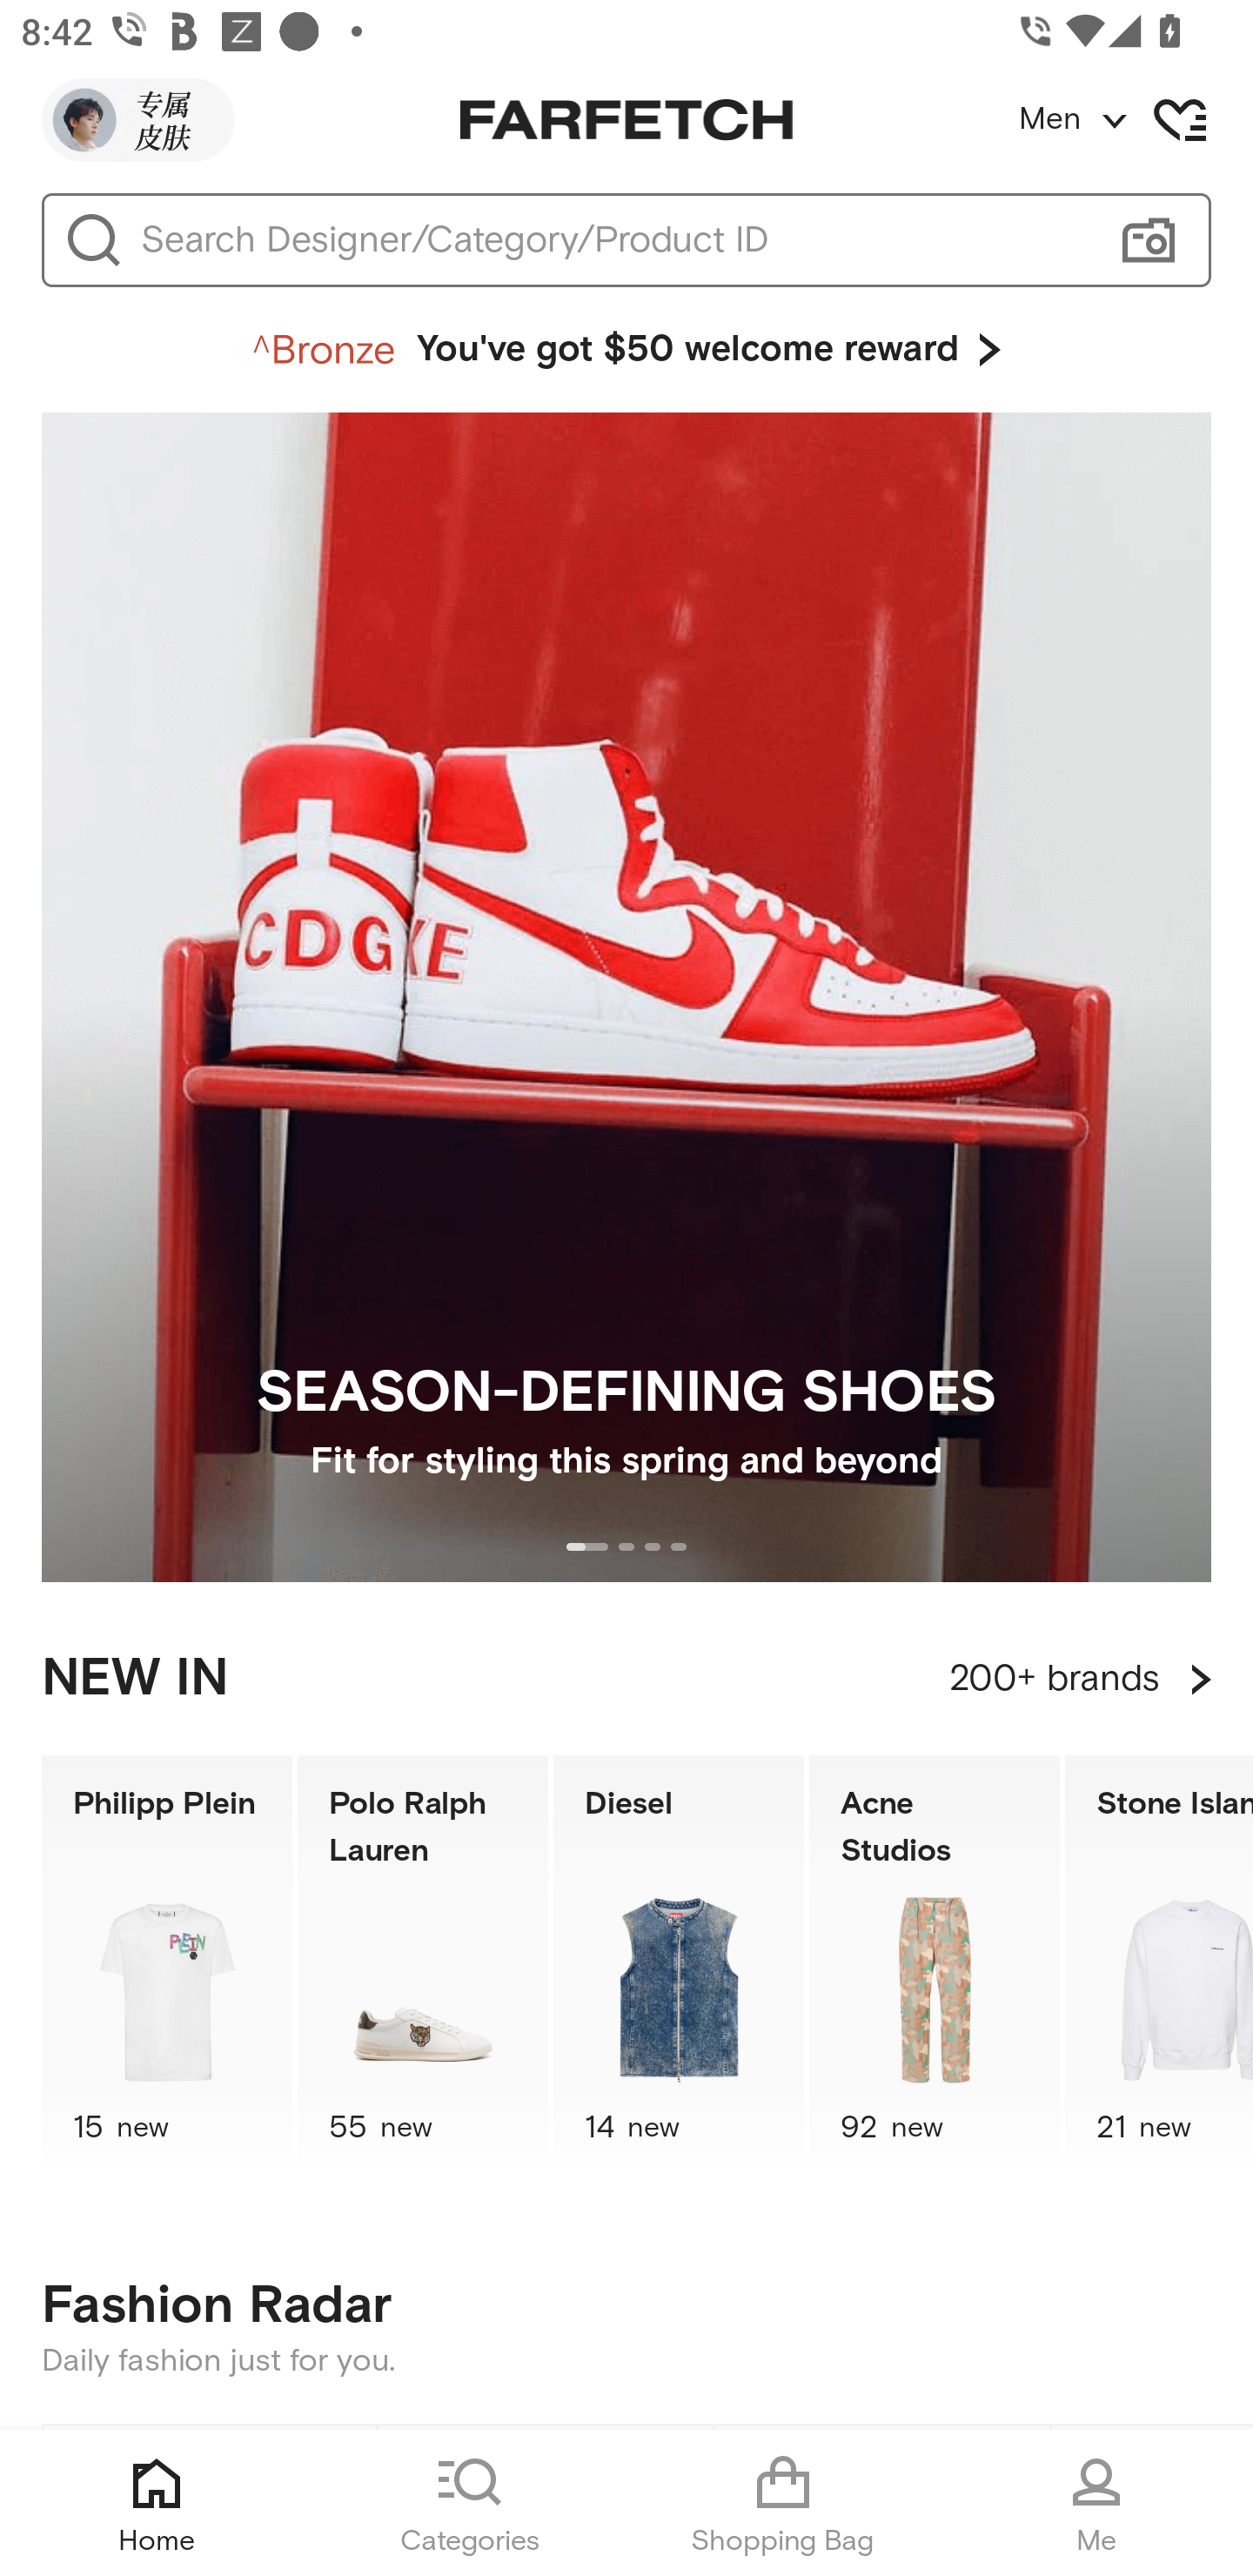  Describe the element at coordinates (613, 240) in the screenshot. I see `Search Designer/Category/Product ID` at that location.